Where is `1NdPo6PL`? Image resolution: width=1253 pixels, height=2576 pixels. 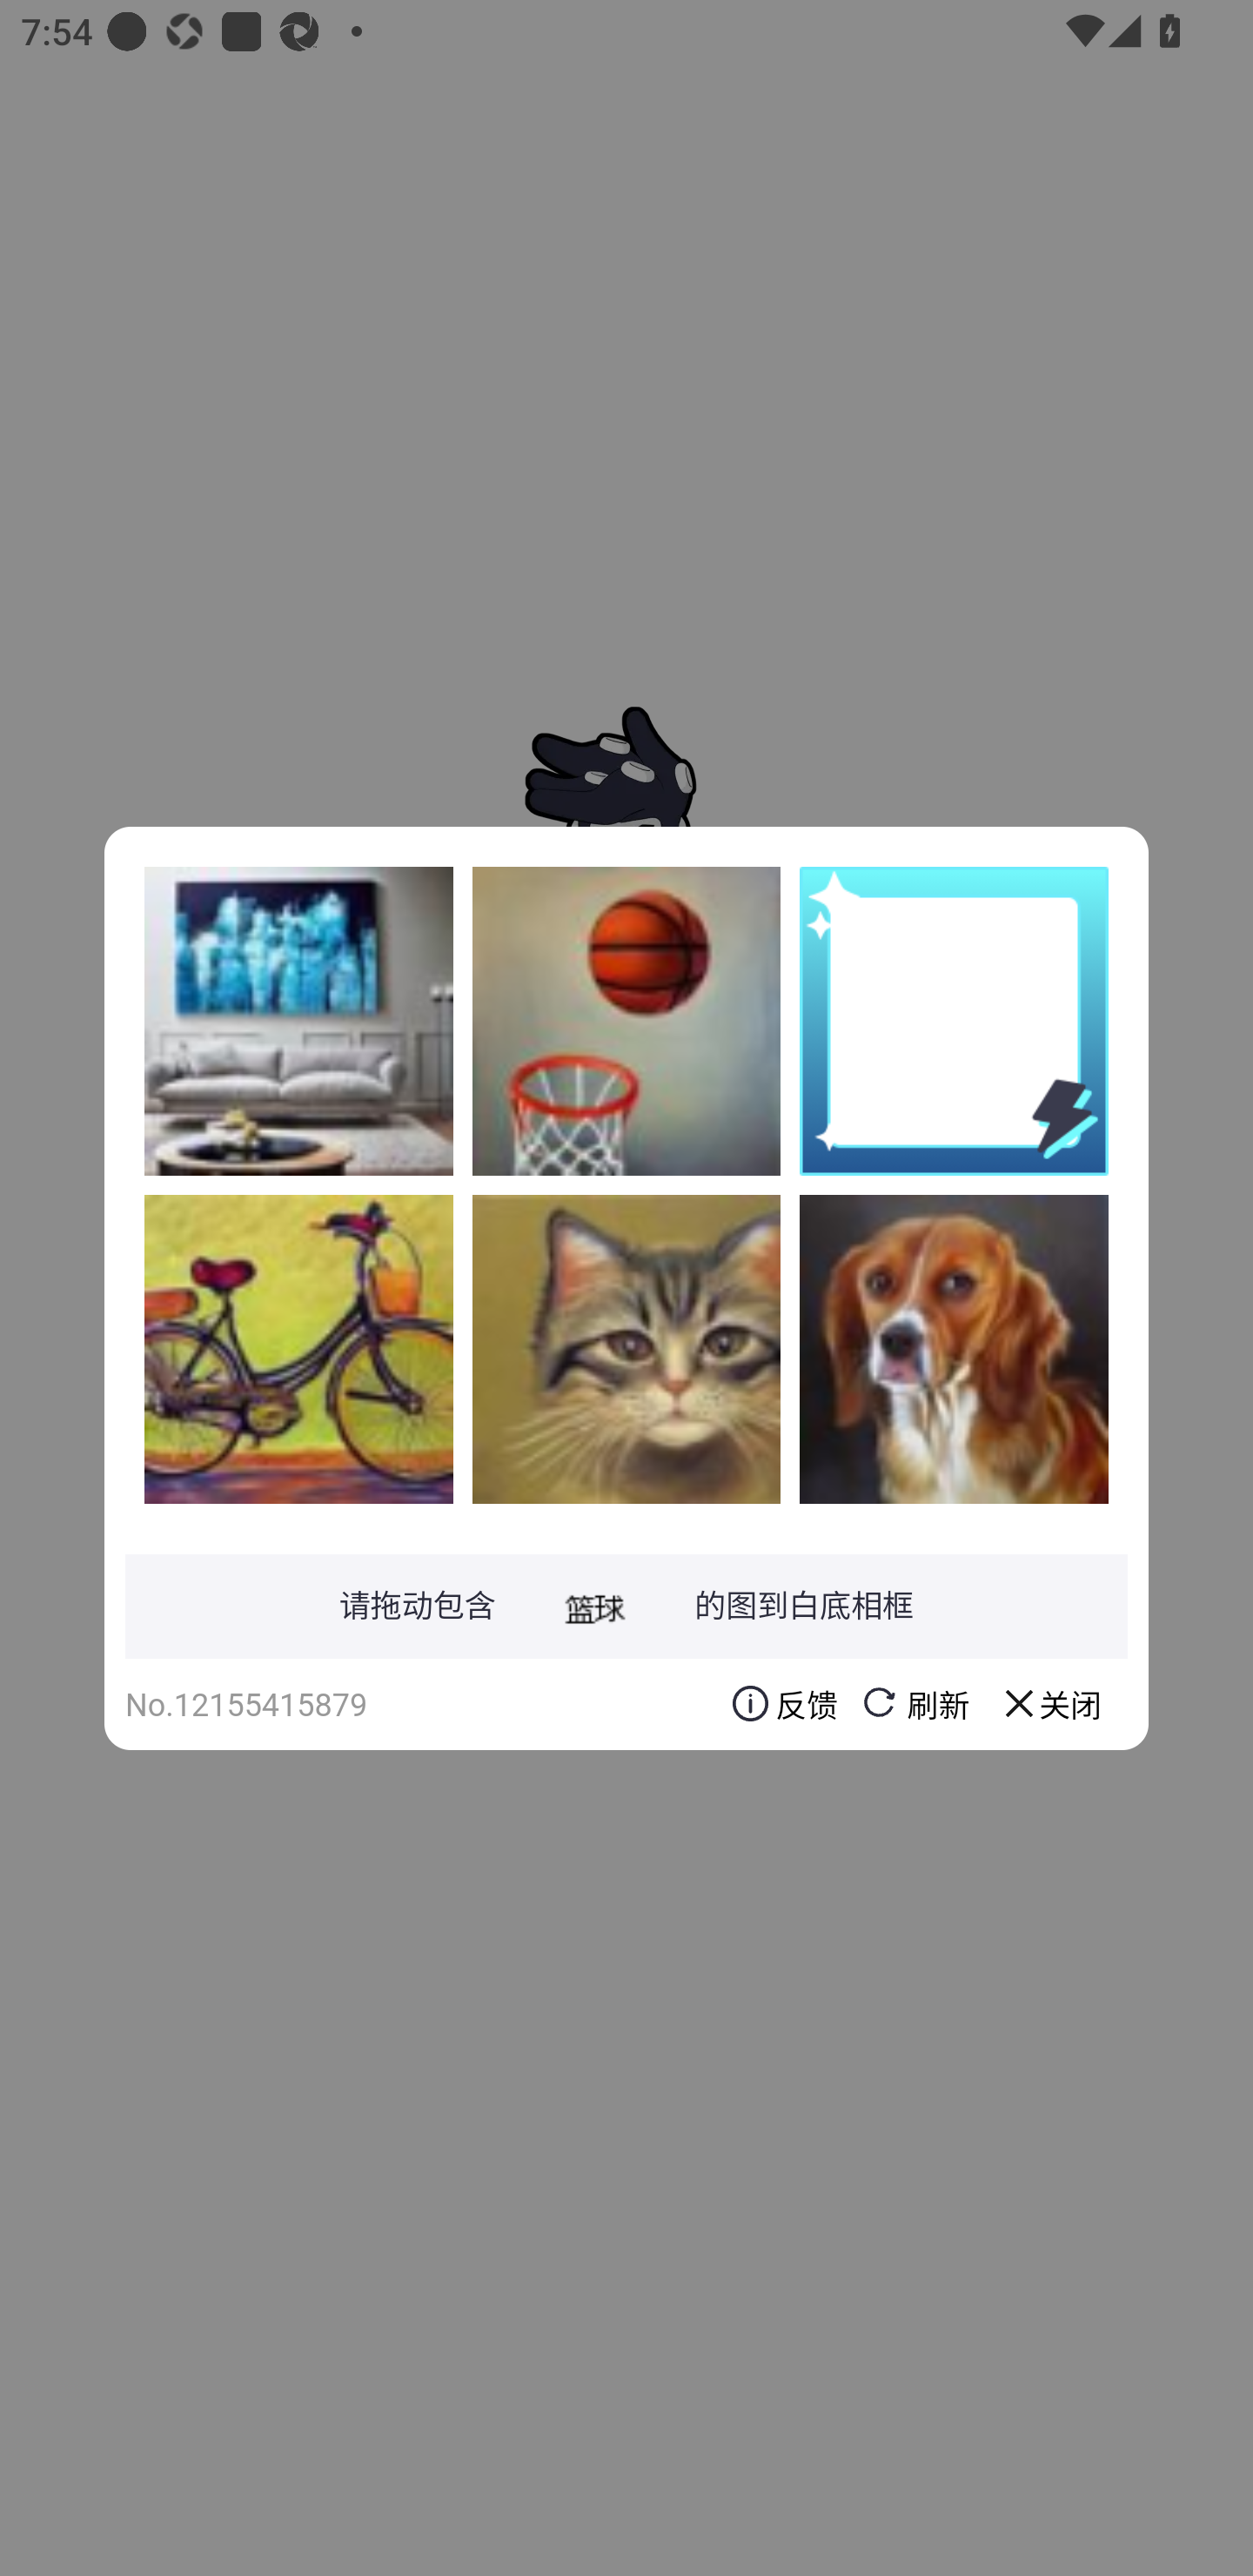
1NdPo6PL is located at coordinates (626, 1348).